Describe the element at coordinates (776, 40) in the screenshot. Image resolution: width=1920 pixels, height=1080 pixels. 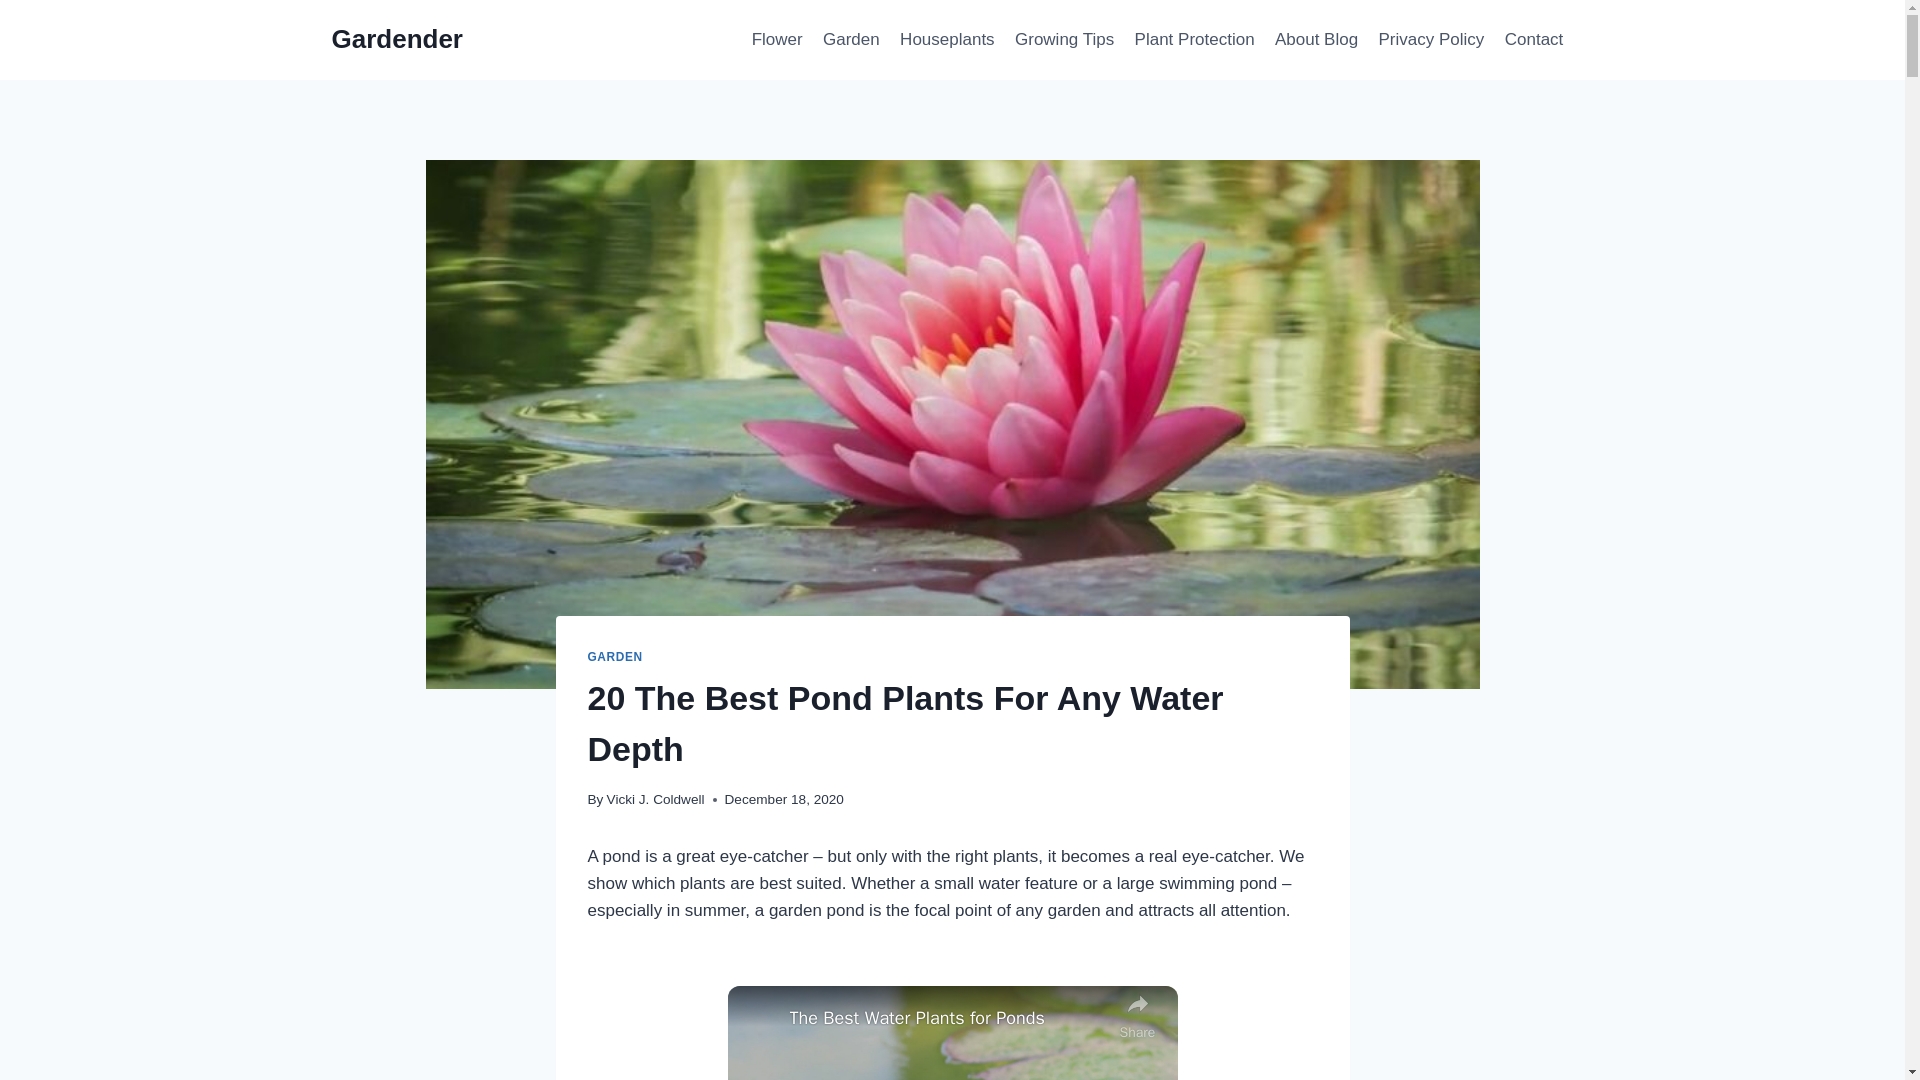
I see `Flower` at that location.